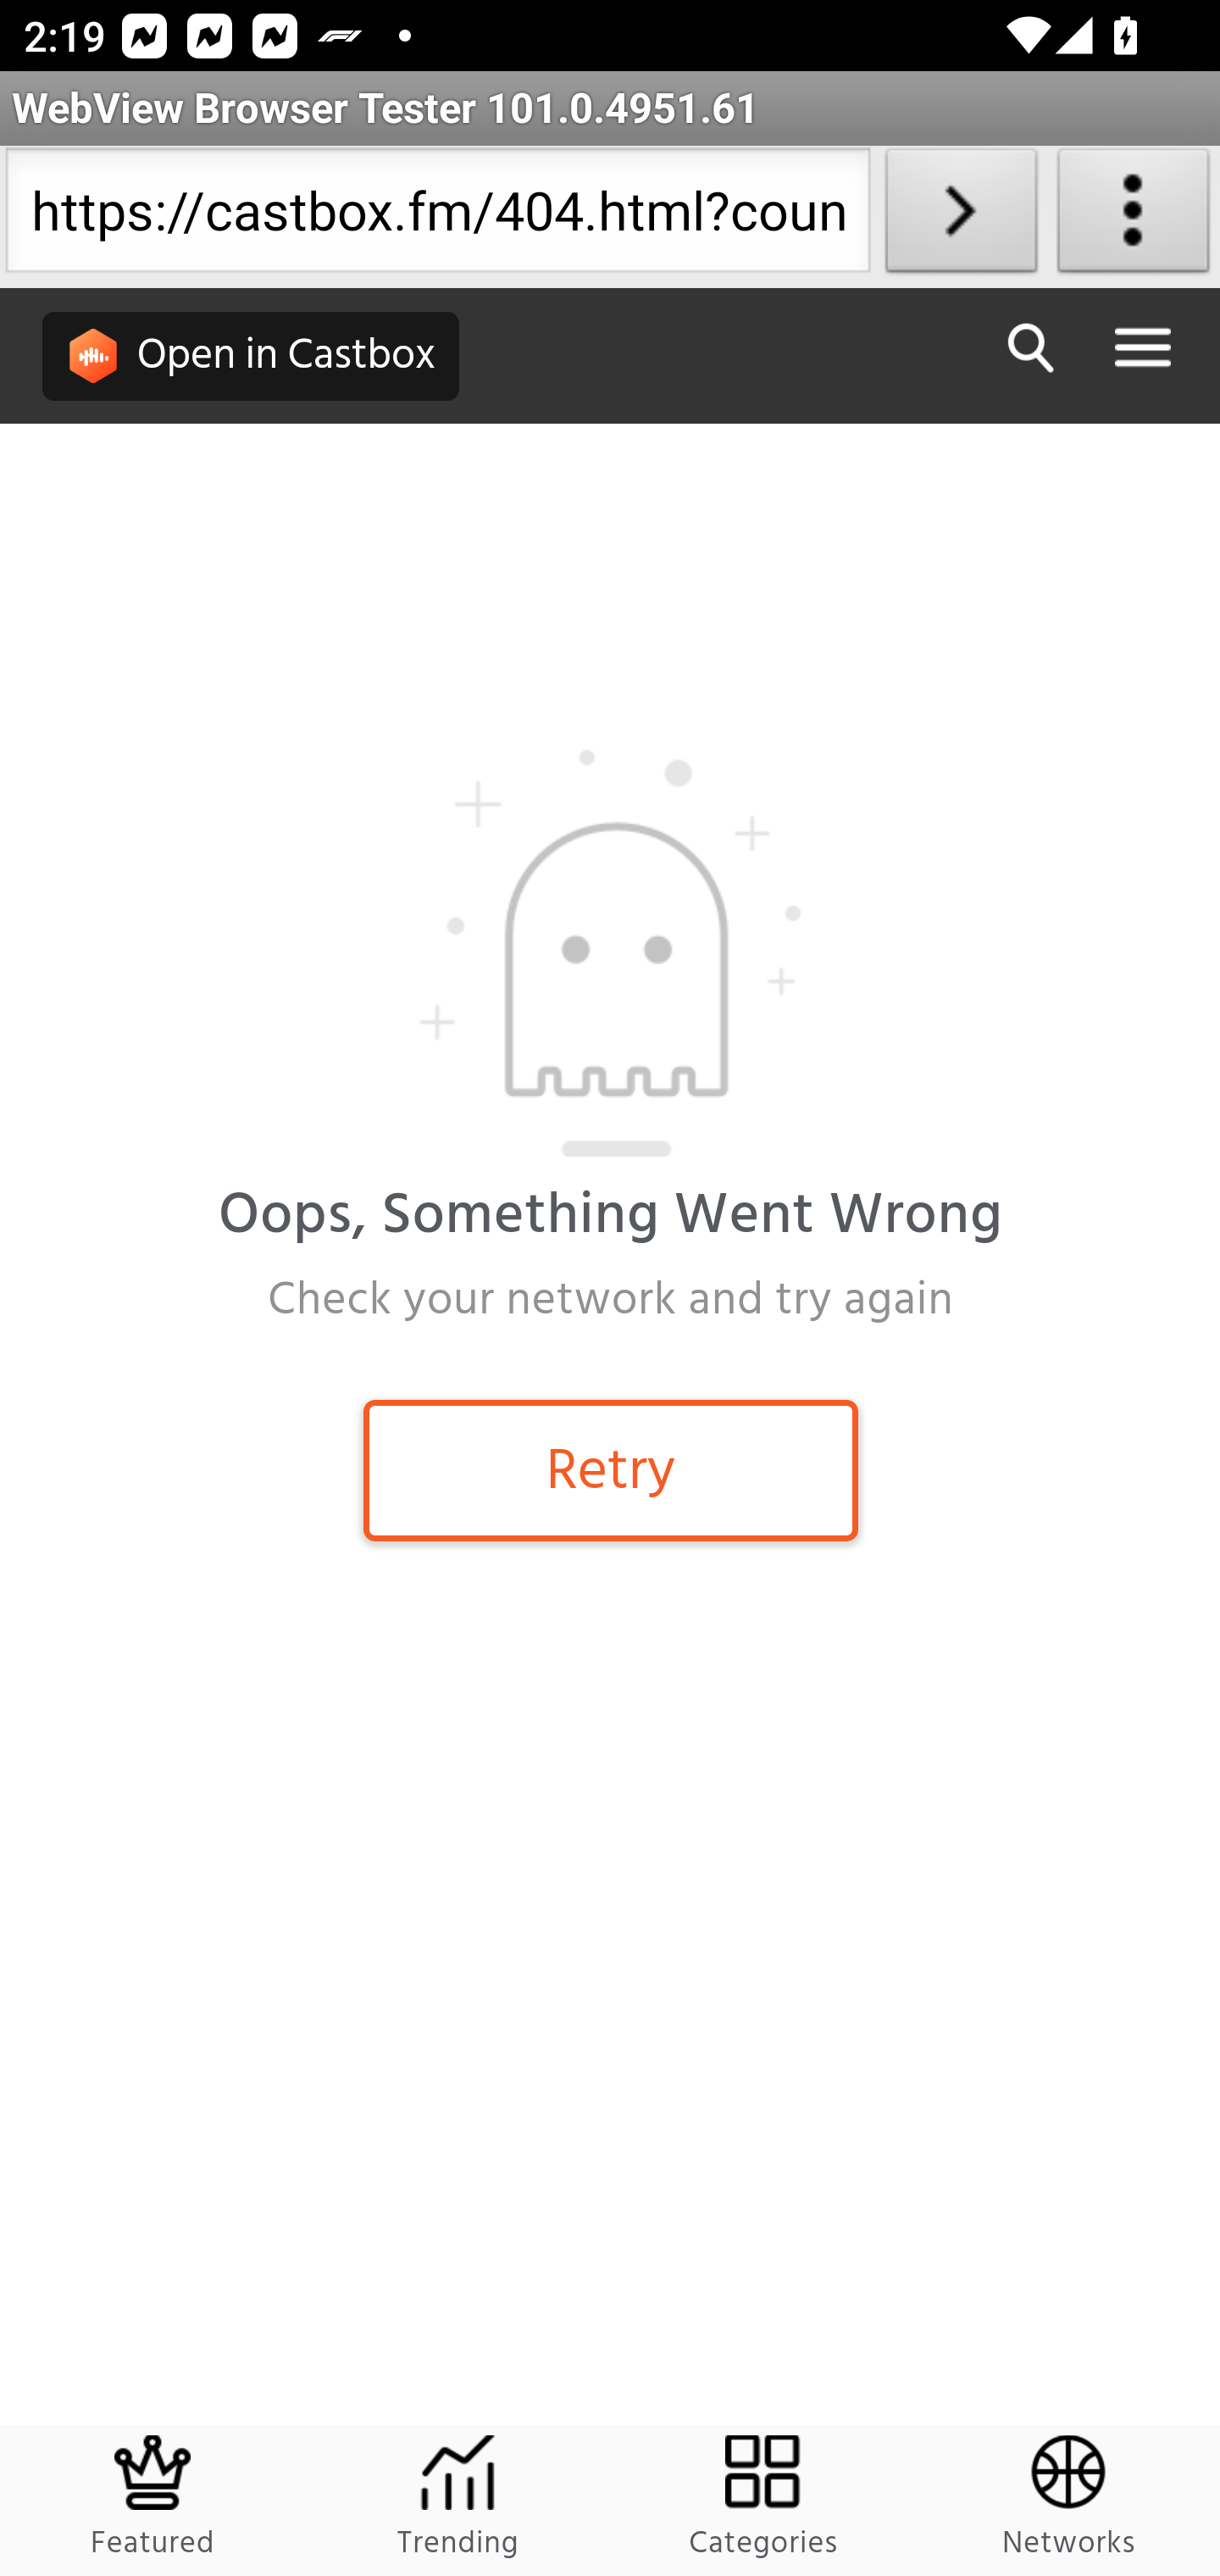 The image size is (1220, 2576). Describe the element at coordinates (457, 2500) in the screenshot. I see `Trending` at that location.